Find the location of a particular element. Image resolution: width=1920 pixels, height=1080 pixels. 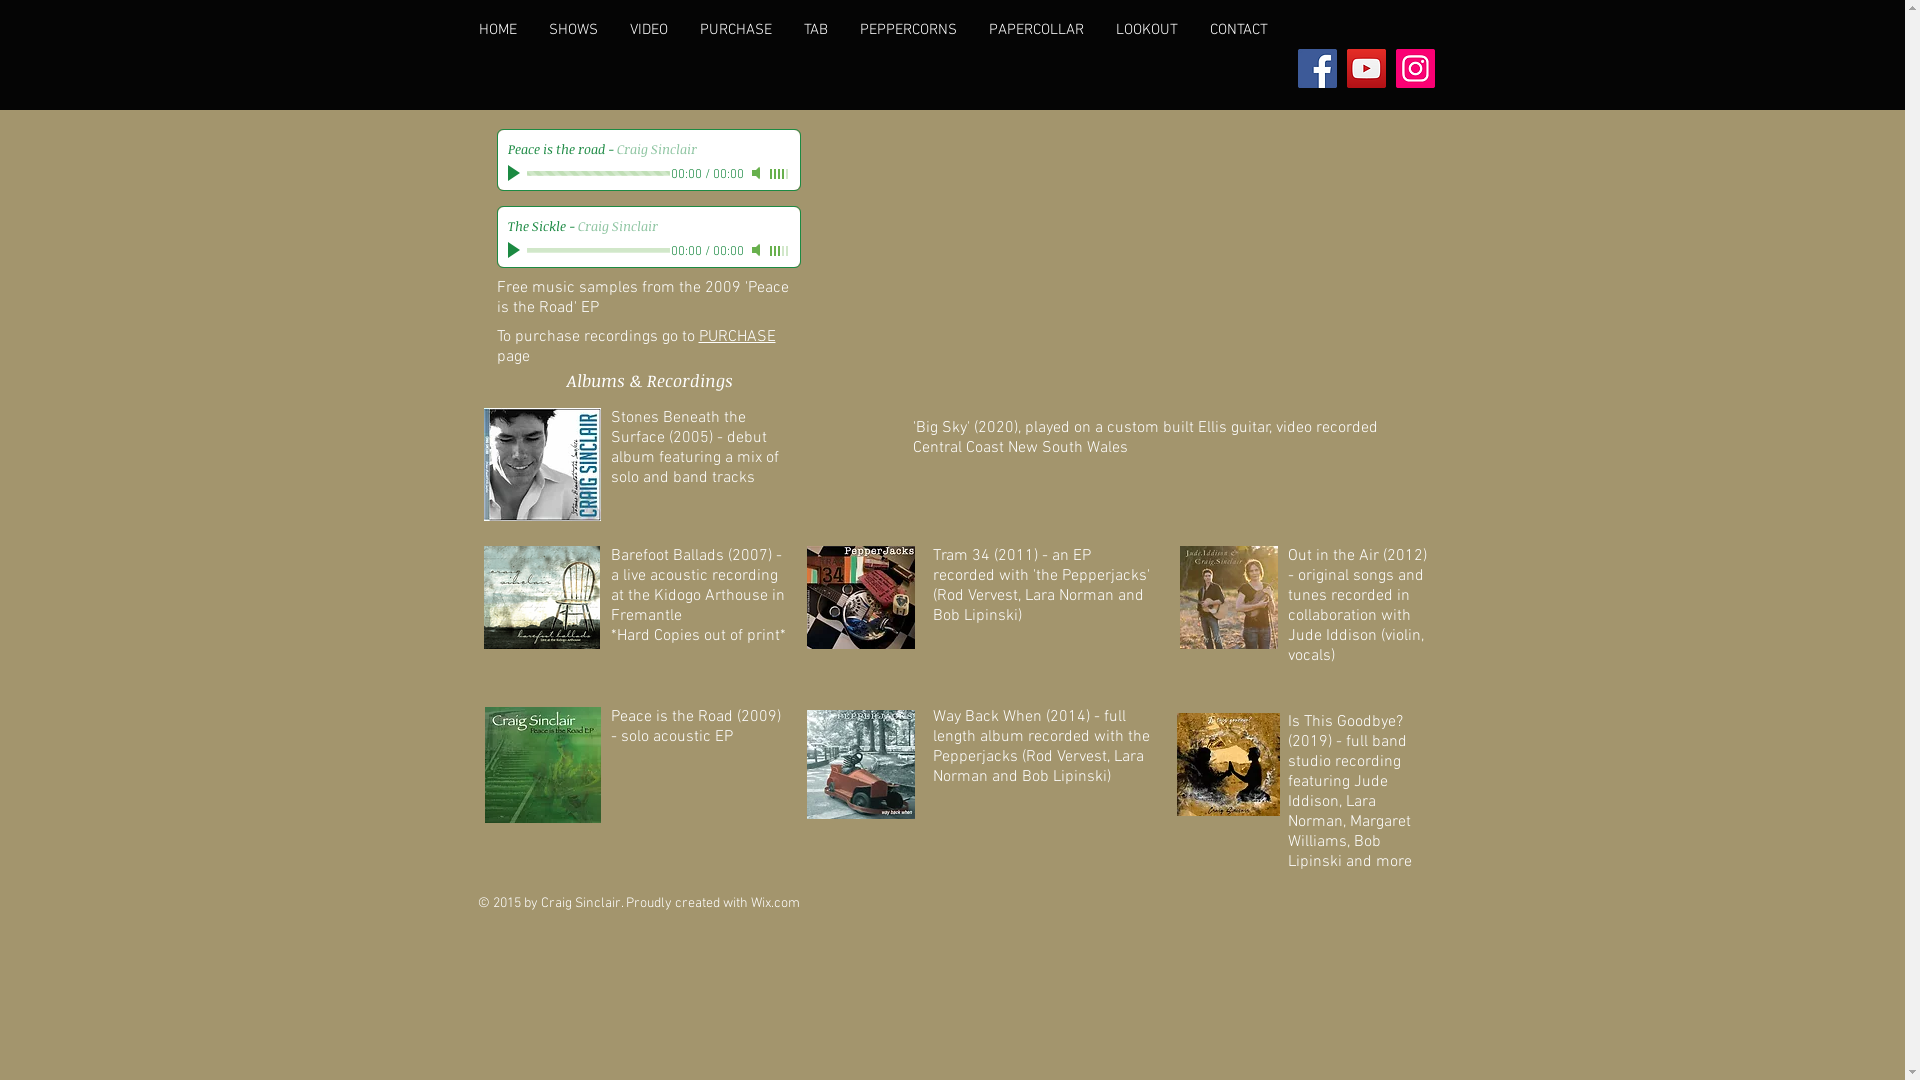

PURCHASE is located at coordinates (736, 337).